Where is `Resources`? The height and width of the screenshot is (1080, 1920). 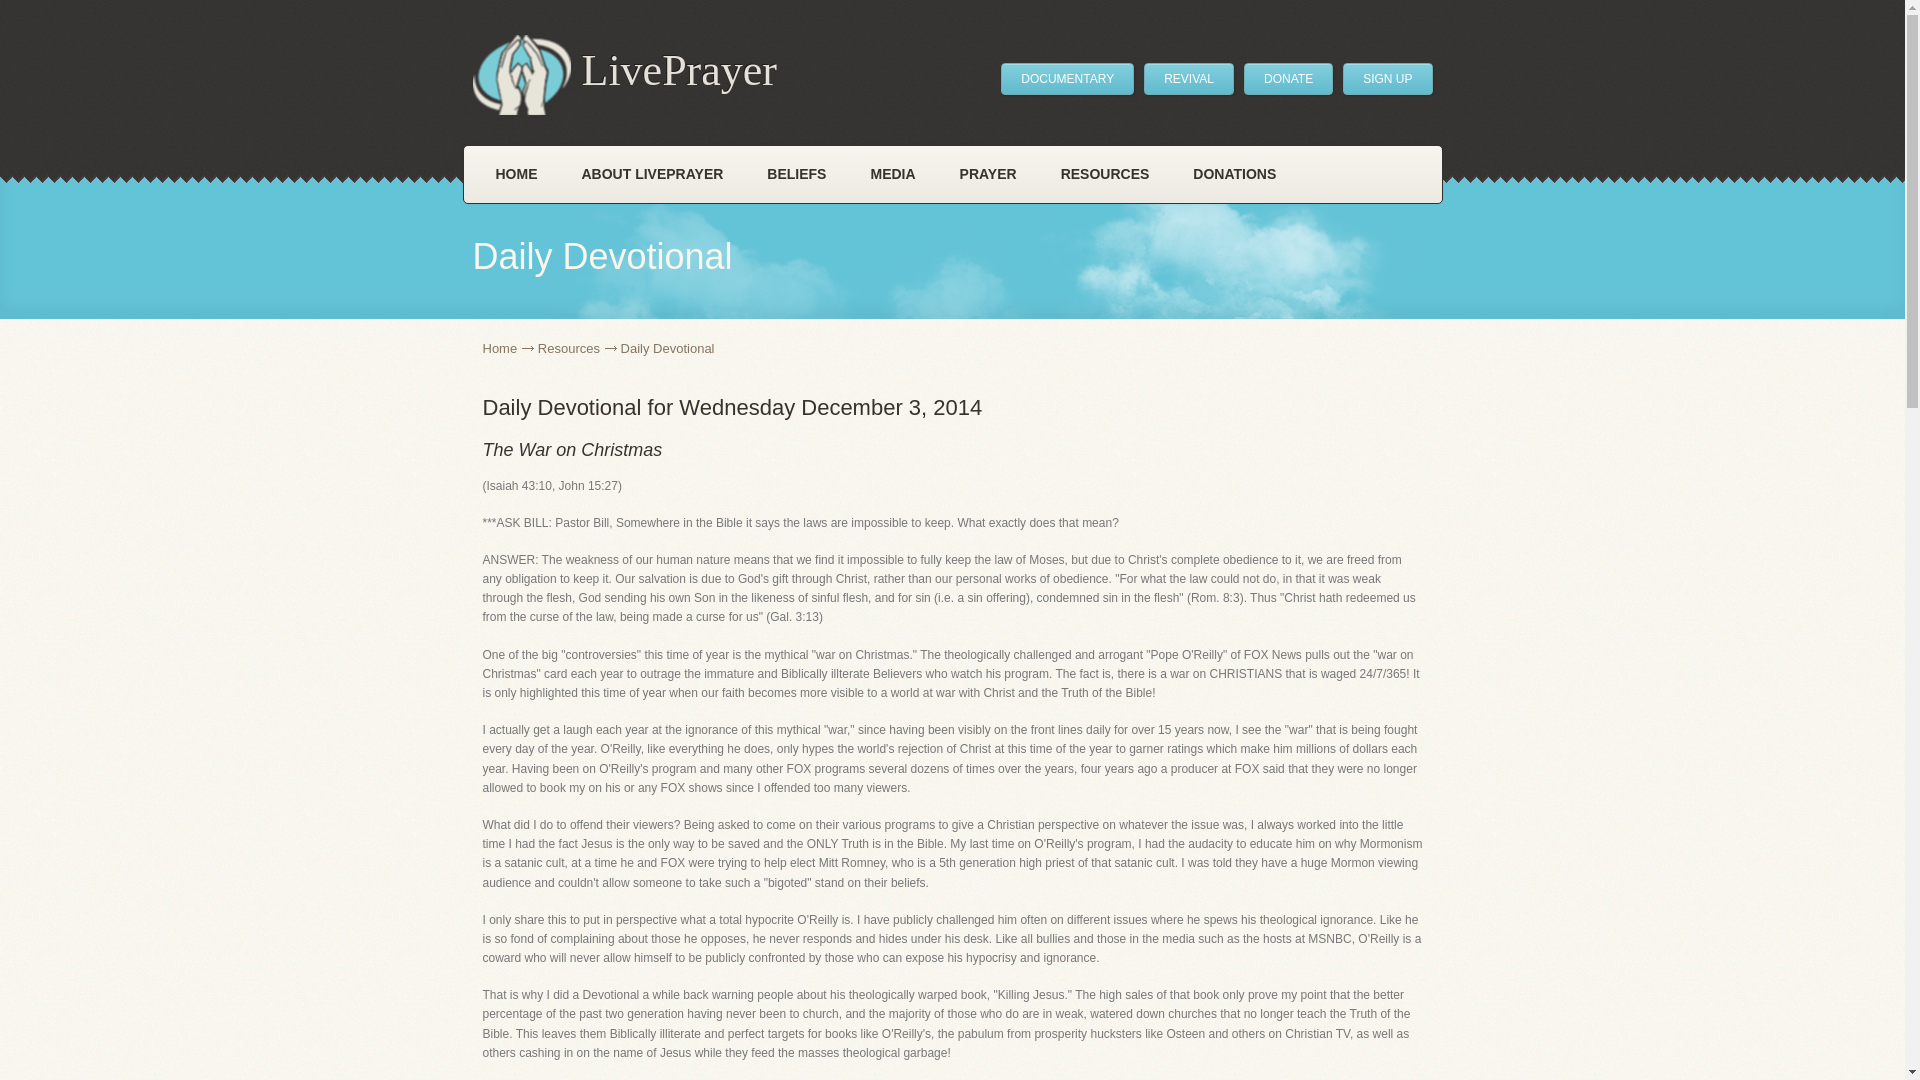
Resources is located at coordinates (576, 348).